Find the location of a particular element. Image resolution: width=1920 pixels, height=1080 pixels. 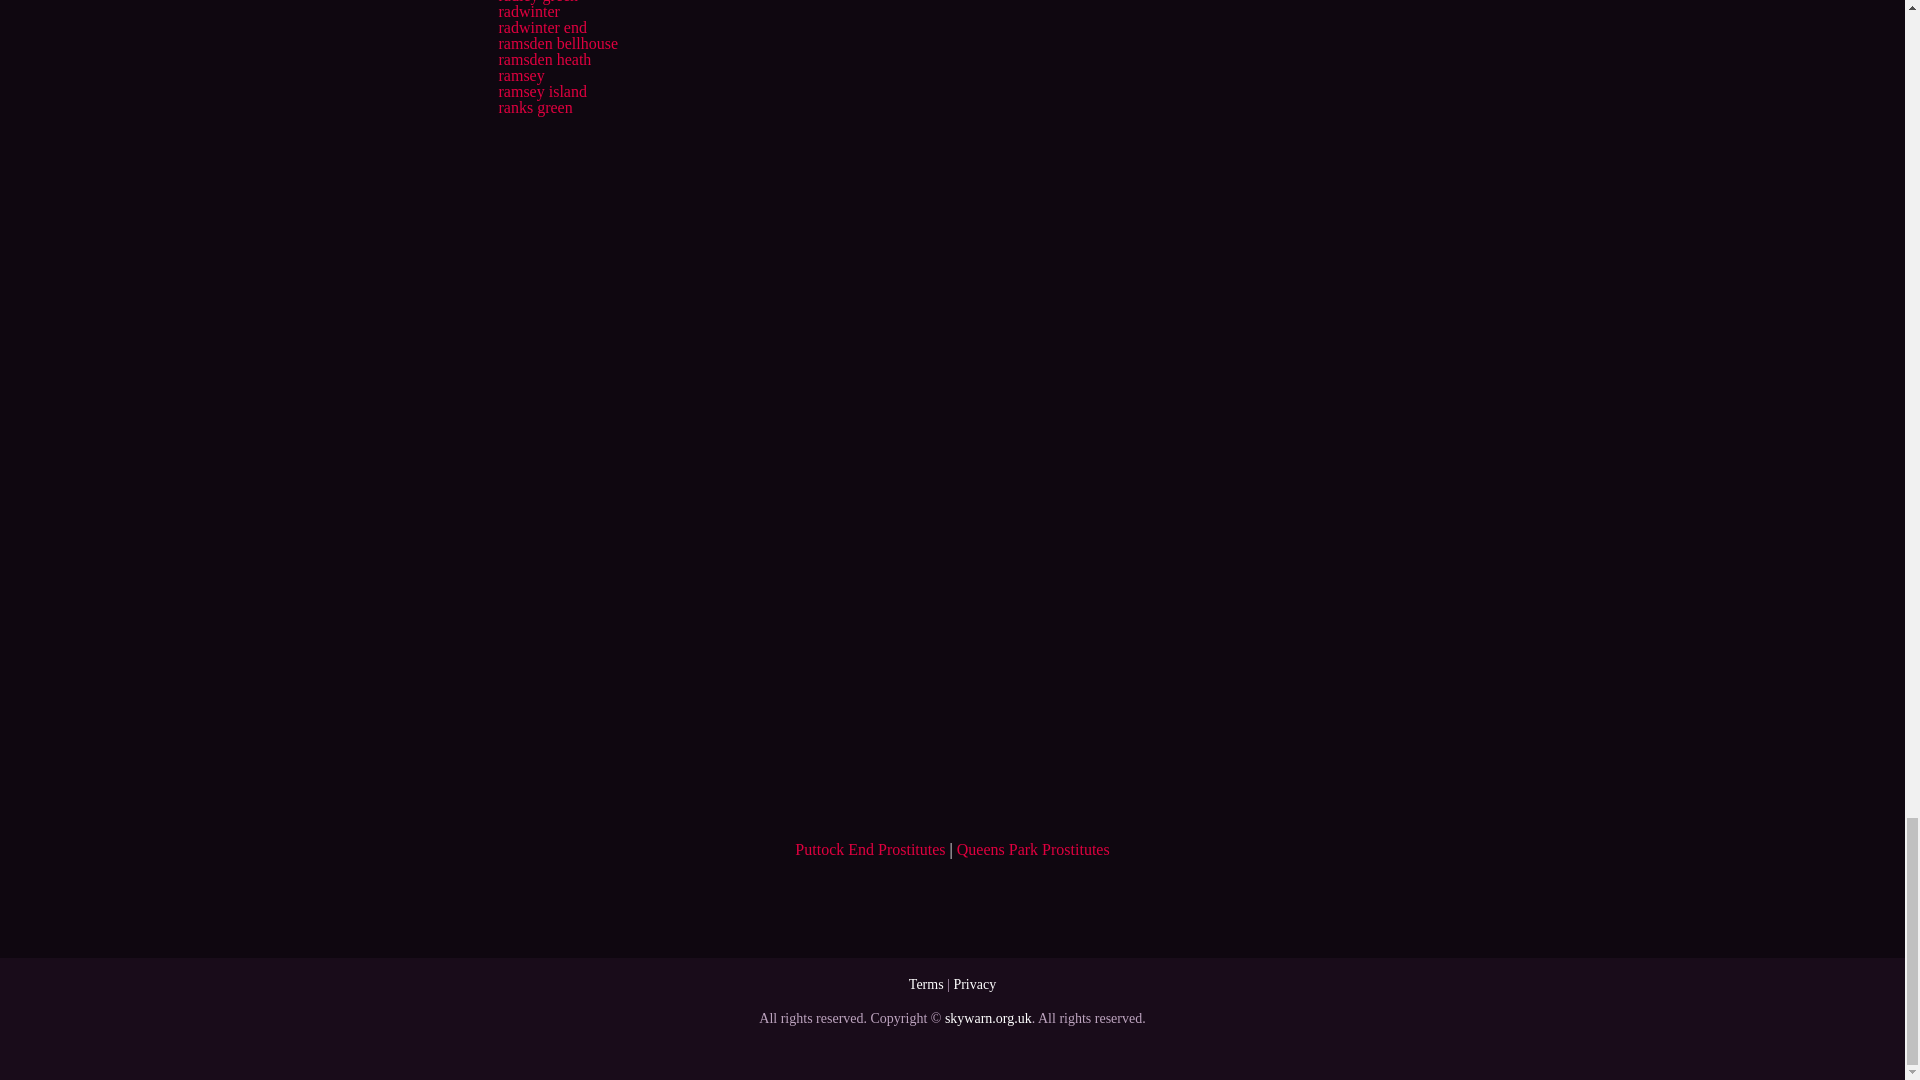

radwinter is located at coordinates (528, 12).